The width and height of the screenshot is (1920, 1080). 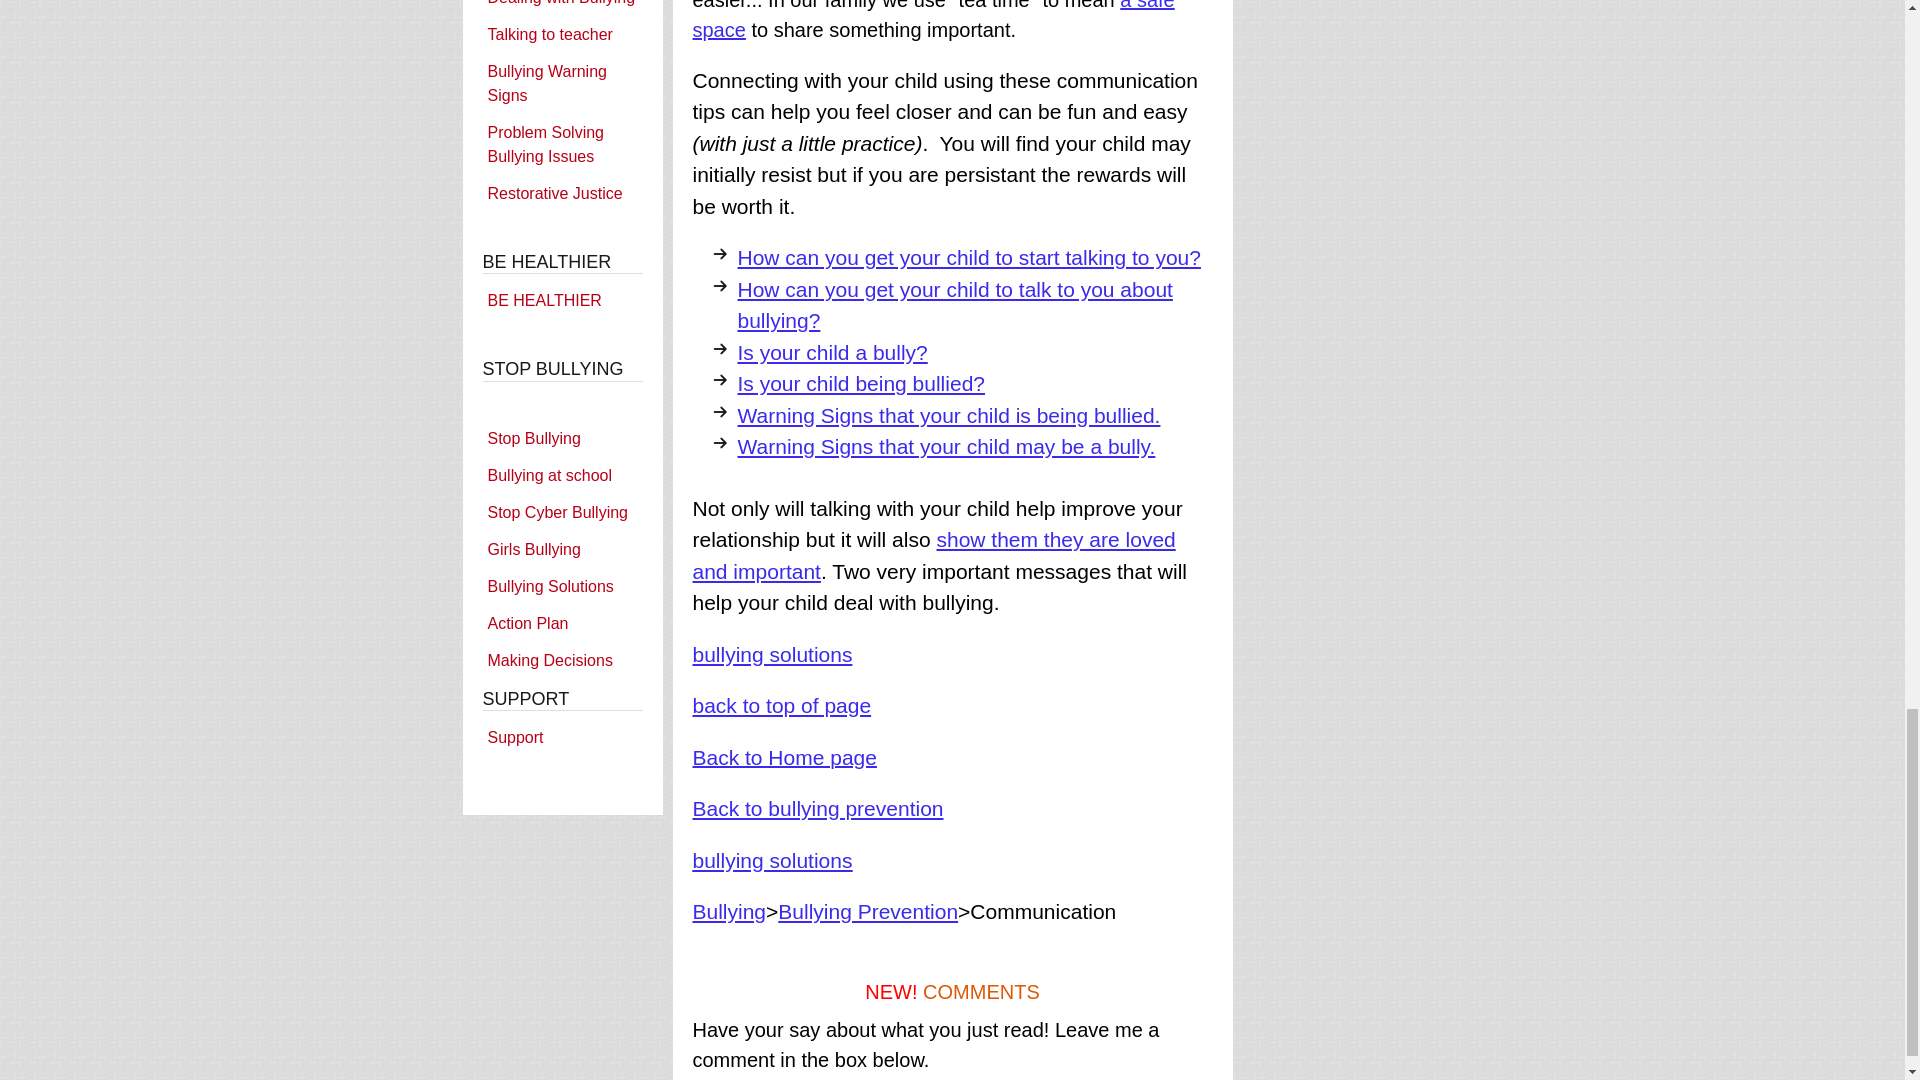 I want to click on bullying solutions, so click(x=772, y=858).